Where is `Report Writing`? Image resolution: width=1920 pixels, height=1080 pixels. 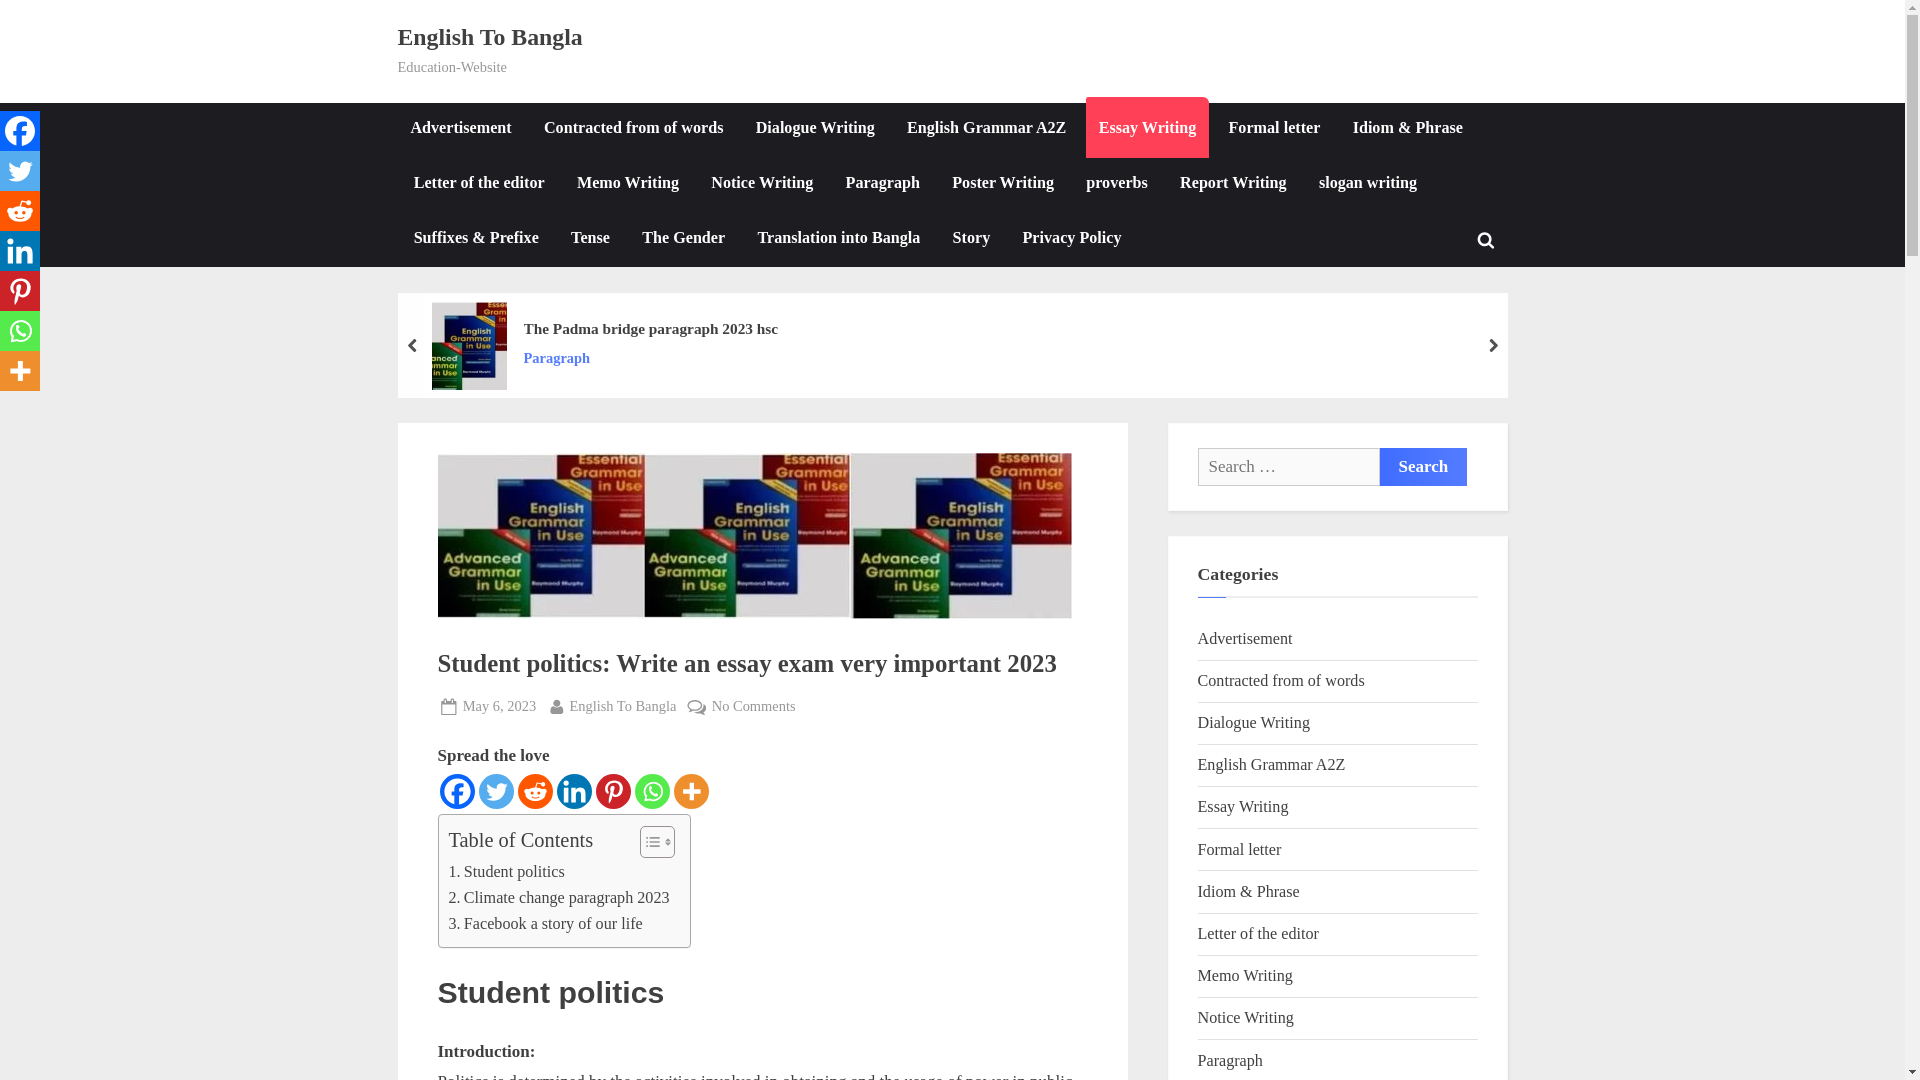
Report Writing is located at coordinates (1233, 184).